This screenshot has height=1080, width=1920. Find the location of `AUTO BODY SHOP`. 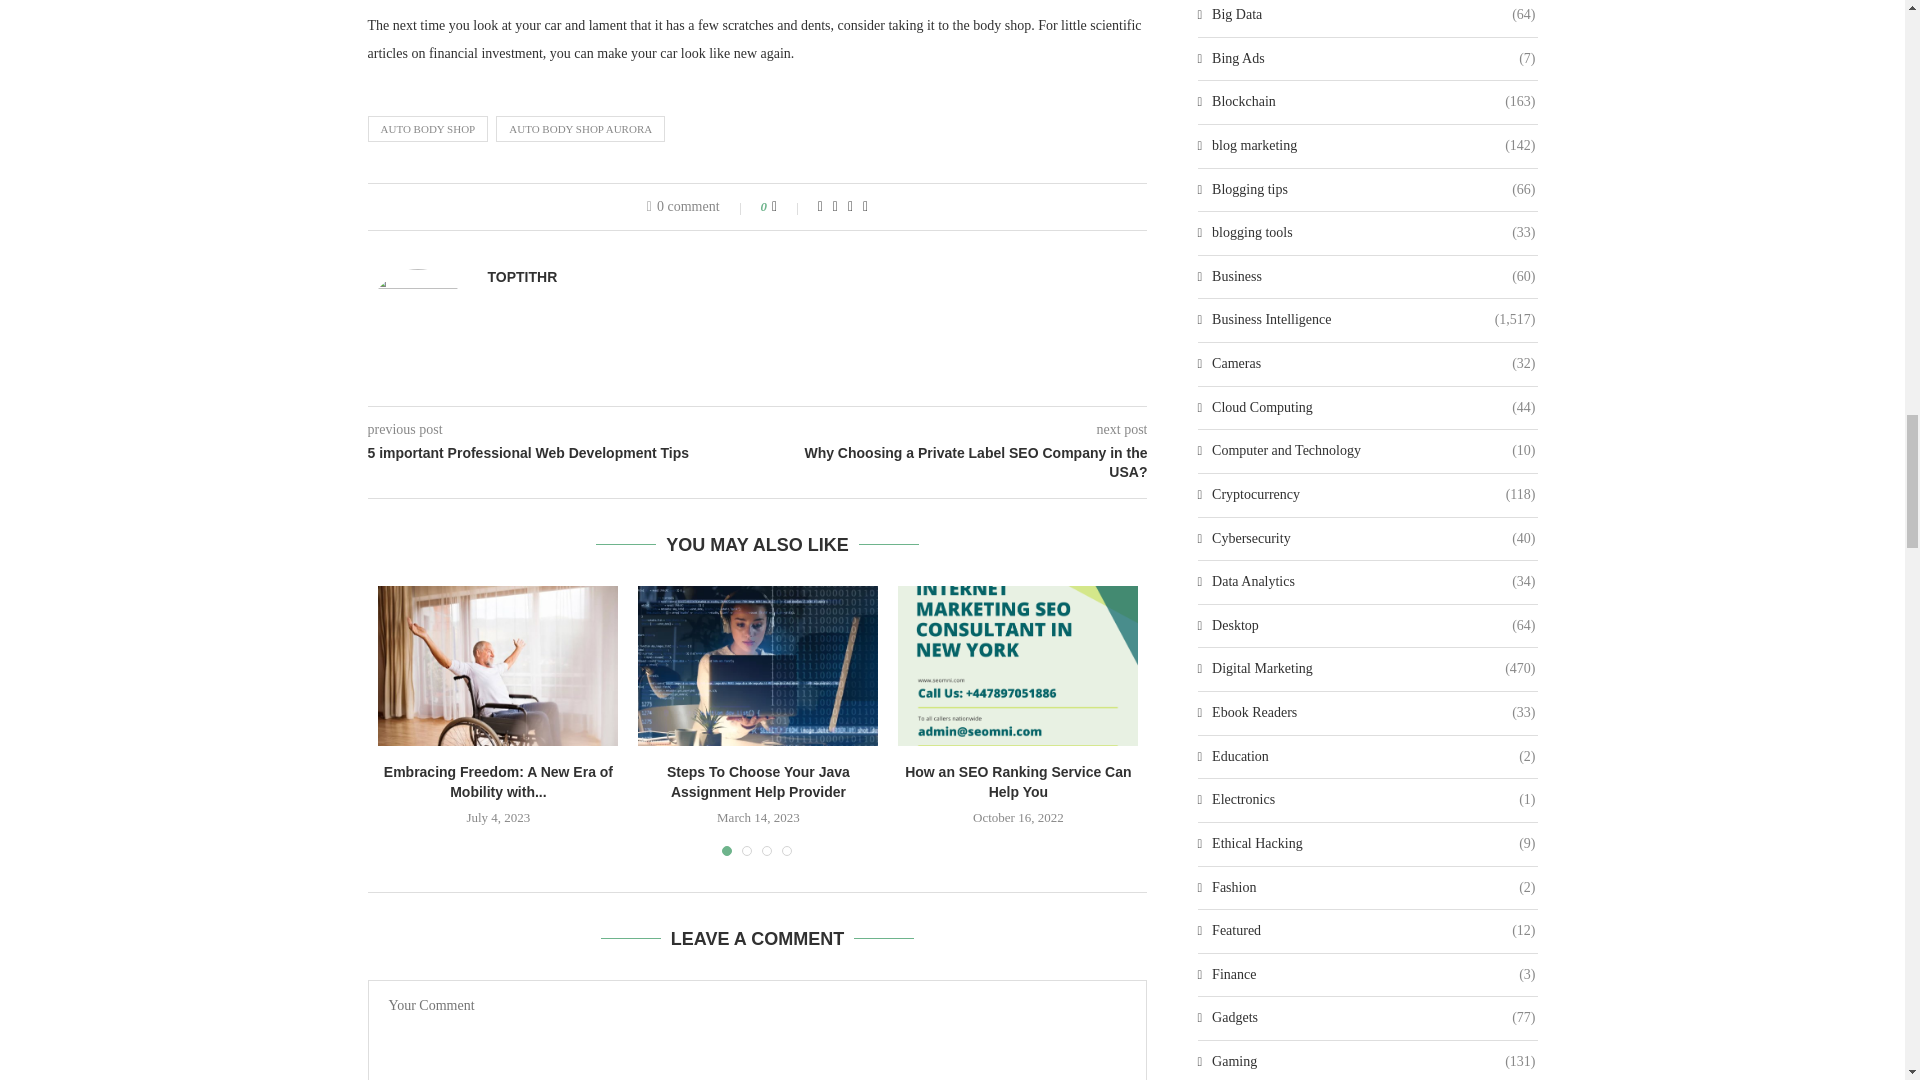

AUTO BODY SHOP is located at coordinates (428, 128).